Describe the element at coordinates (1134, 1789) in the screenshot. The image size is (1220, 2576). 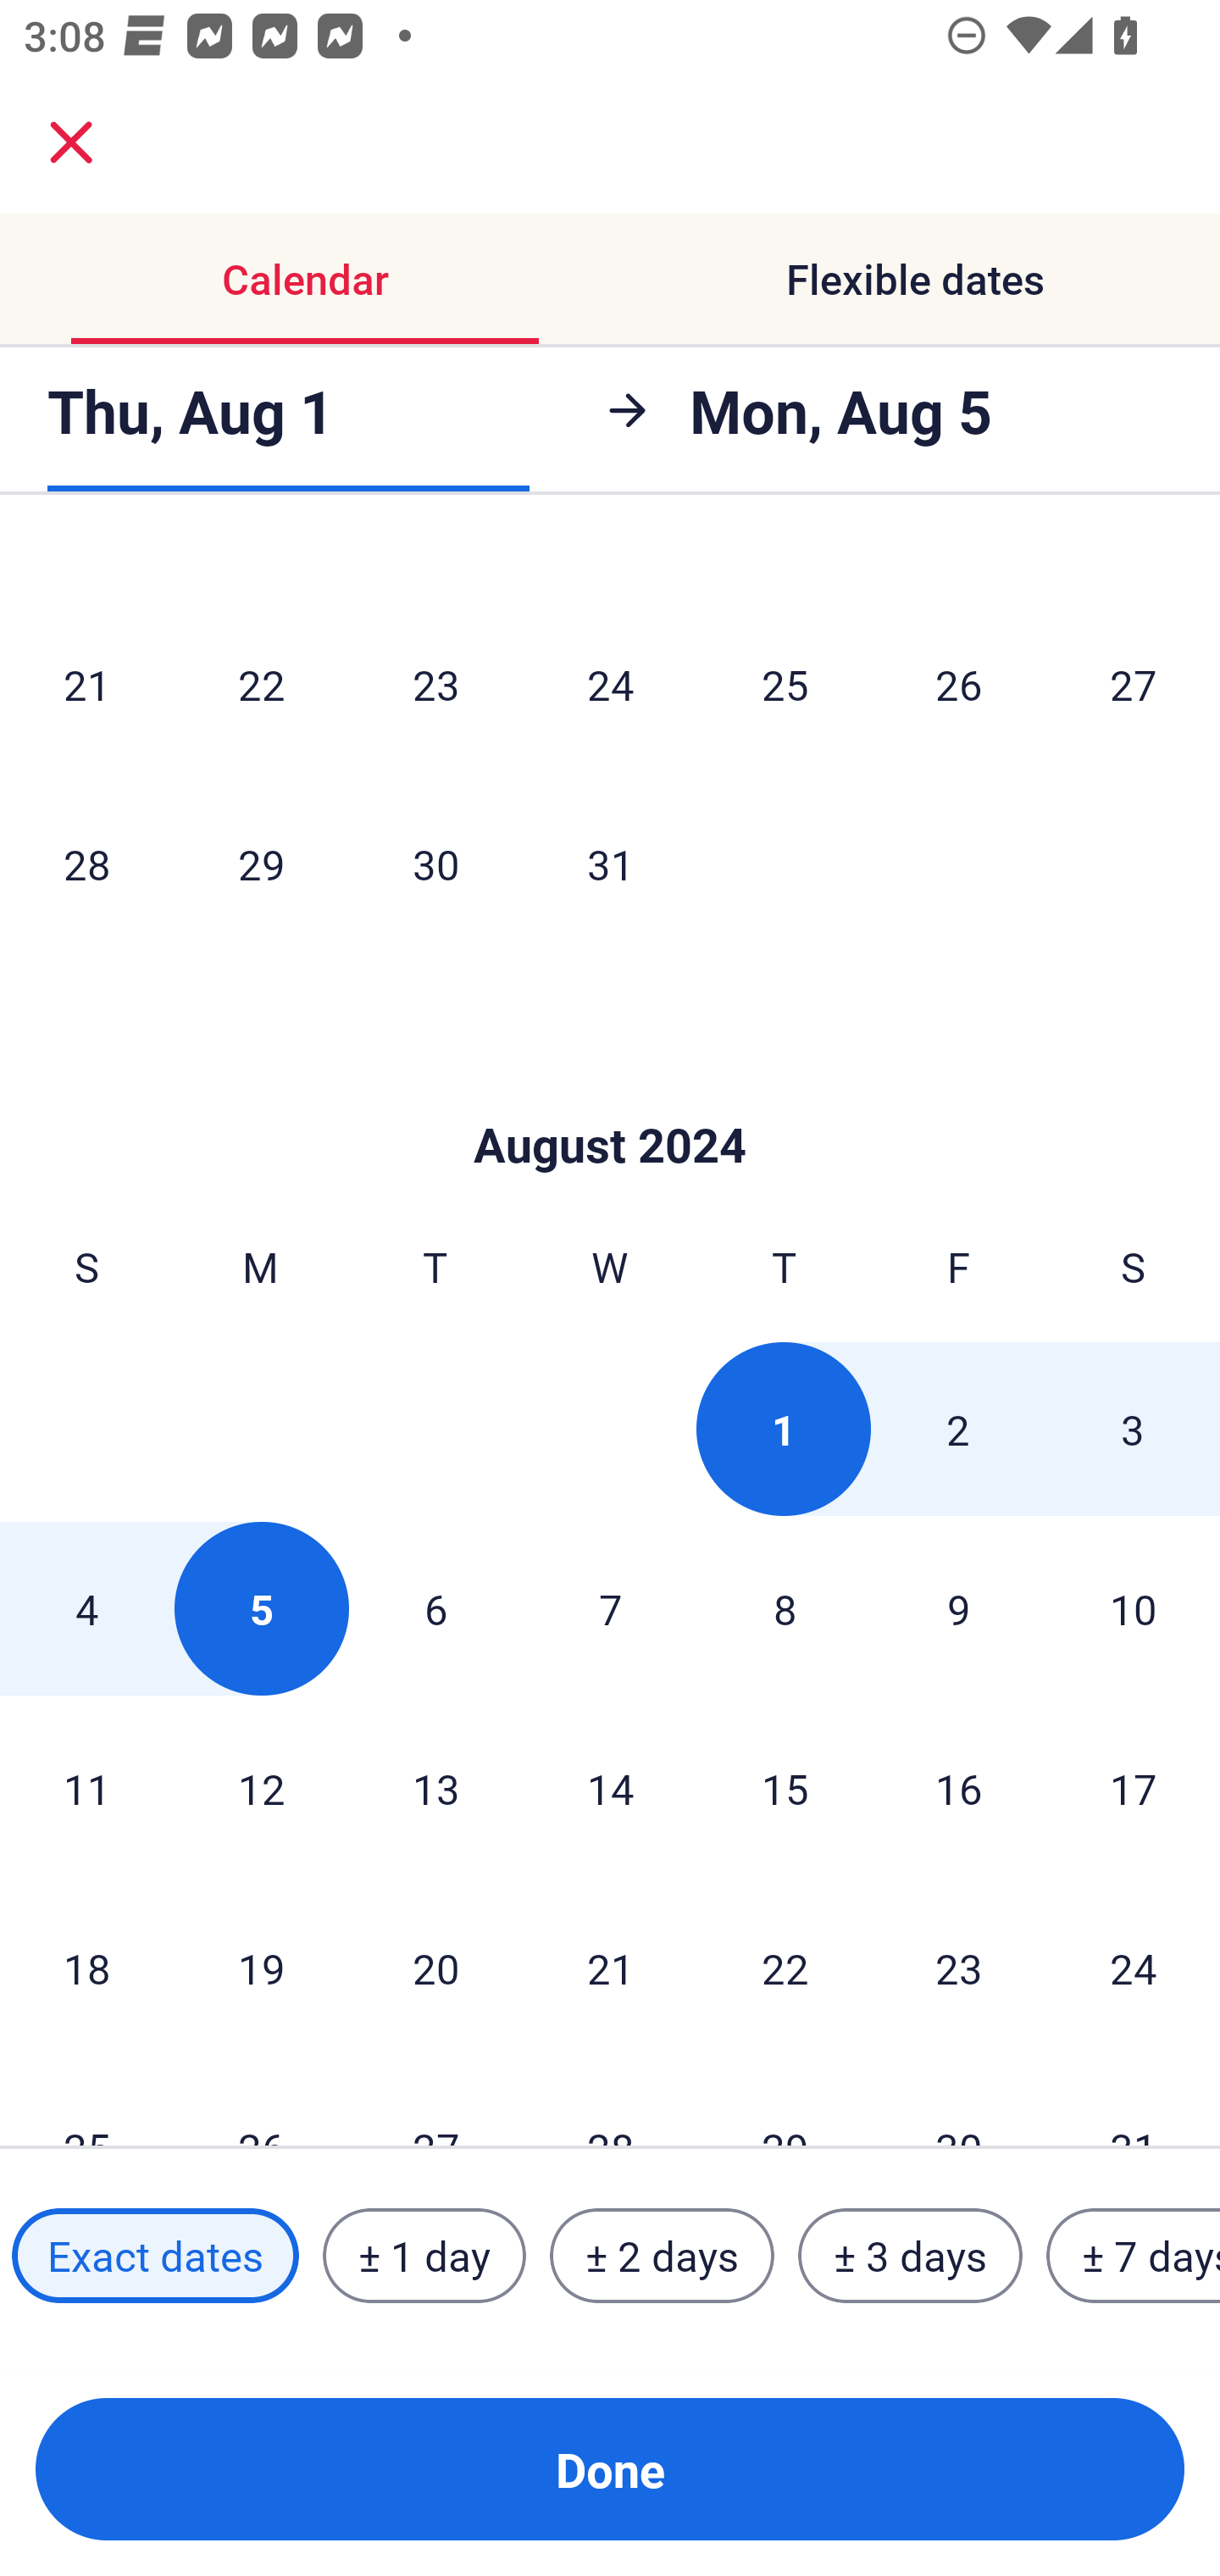
I see `17 Saturday, August 17, 2024` at that location.